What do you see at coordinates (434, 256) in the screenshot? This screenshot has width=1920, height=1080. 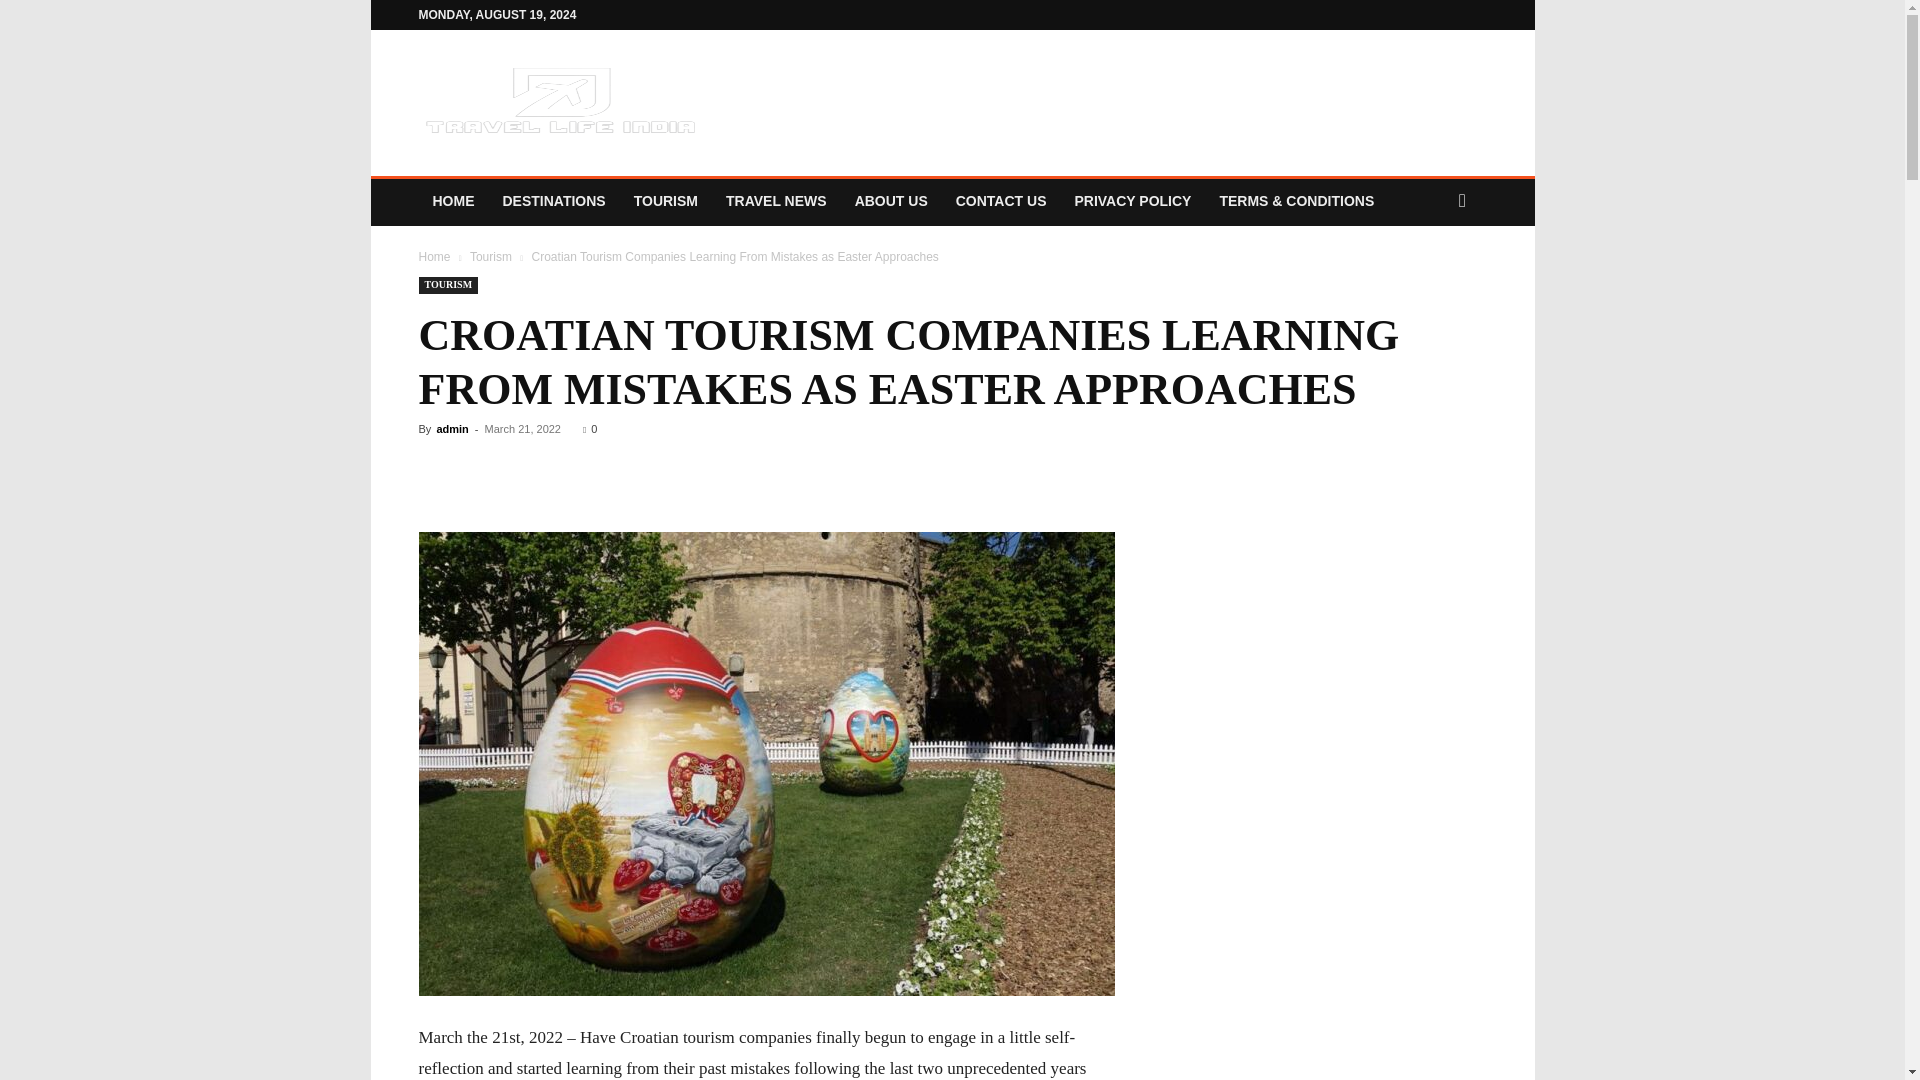 I see `Home` at bounding box center [434, 256].